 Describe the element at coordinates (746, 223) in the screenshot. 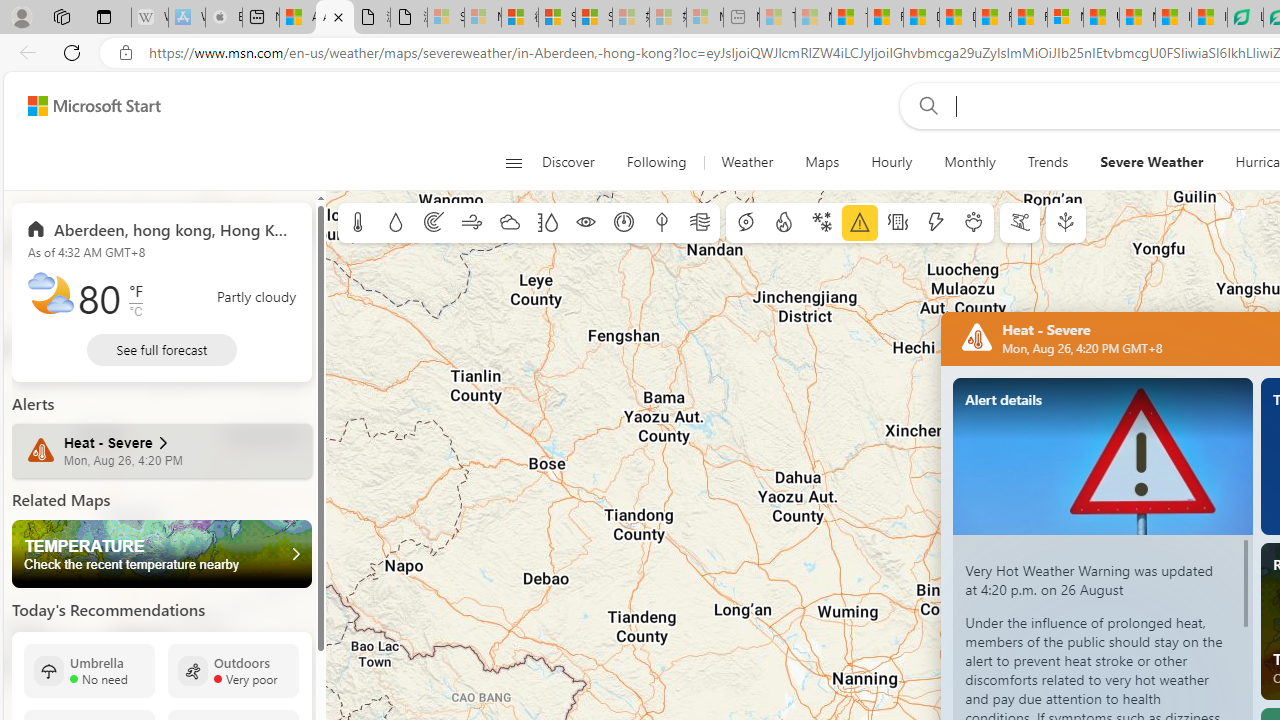

I see `Hurricane` at that location.